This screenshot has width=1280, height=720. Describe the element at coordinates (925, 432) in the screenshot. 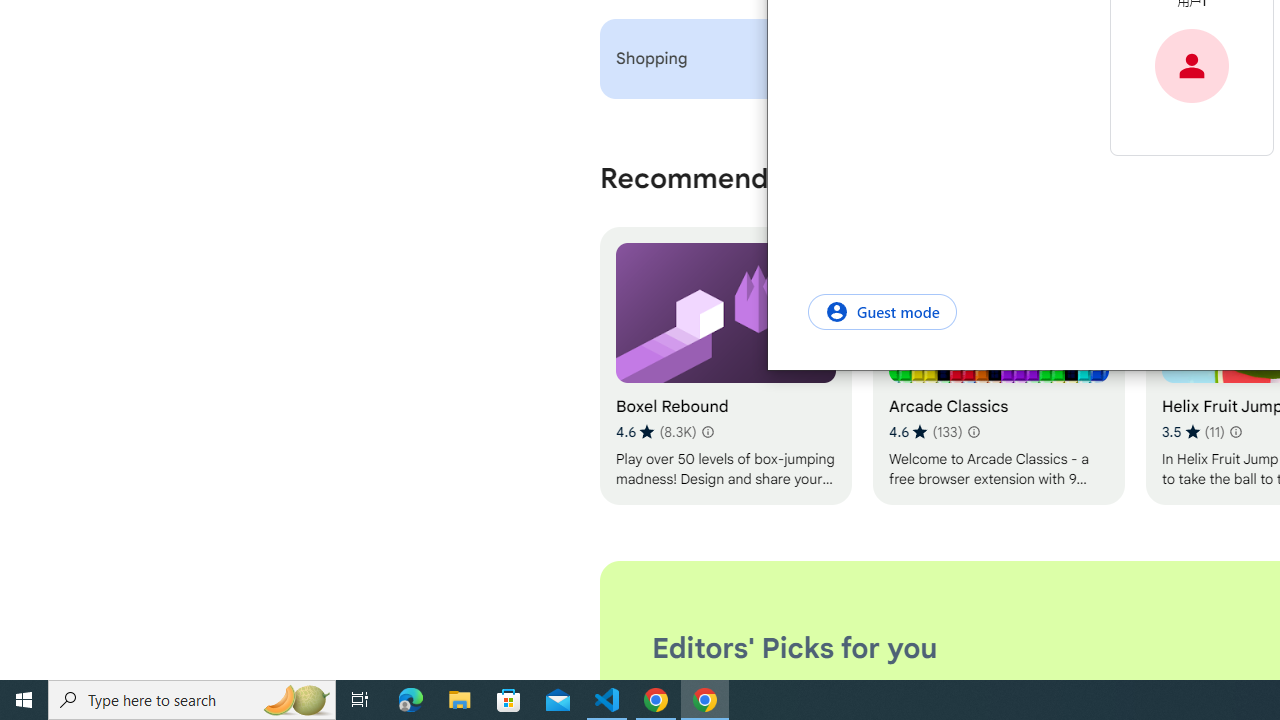

I see `Average rating 4.6 out of 5 stars. 133 ratings.` at that location.